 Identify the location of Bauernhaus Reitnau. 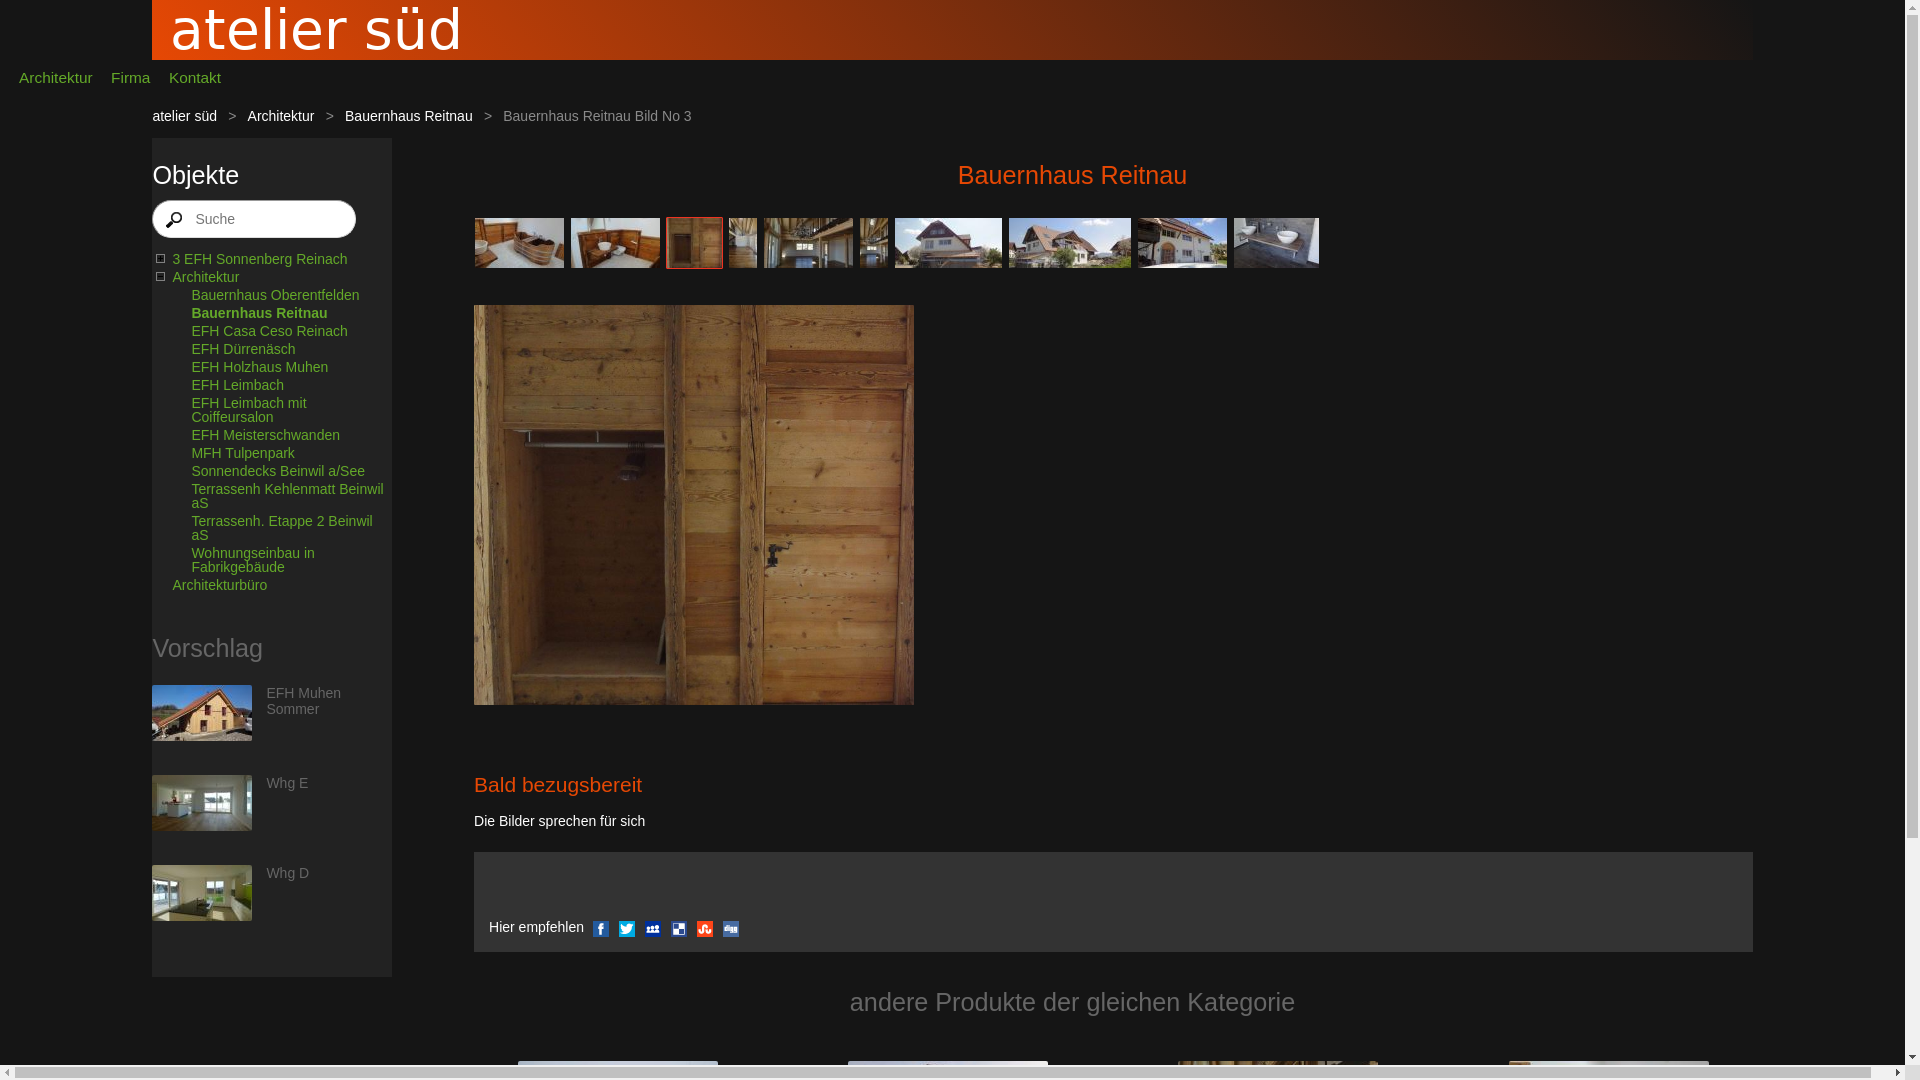
(409, 116).